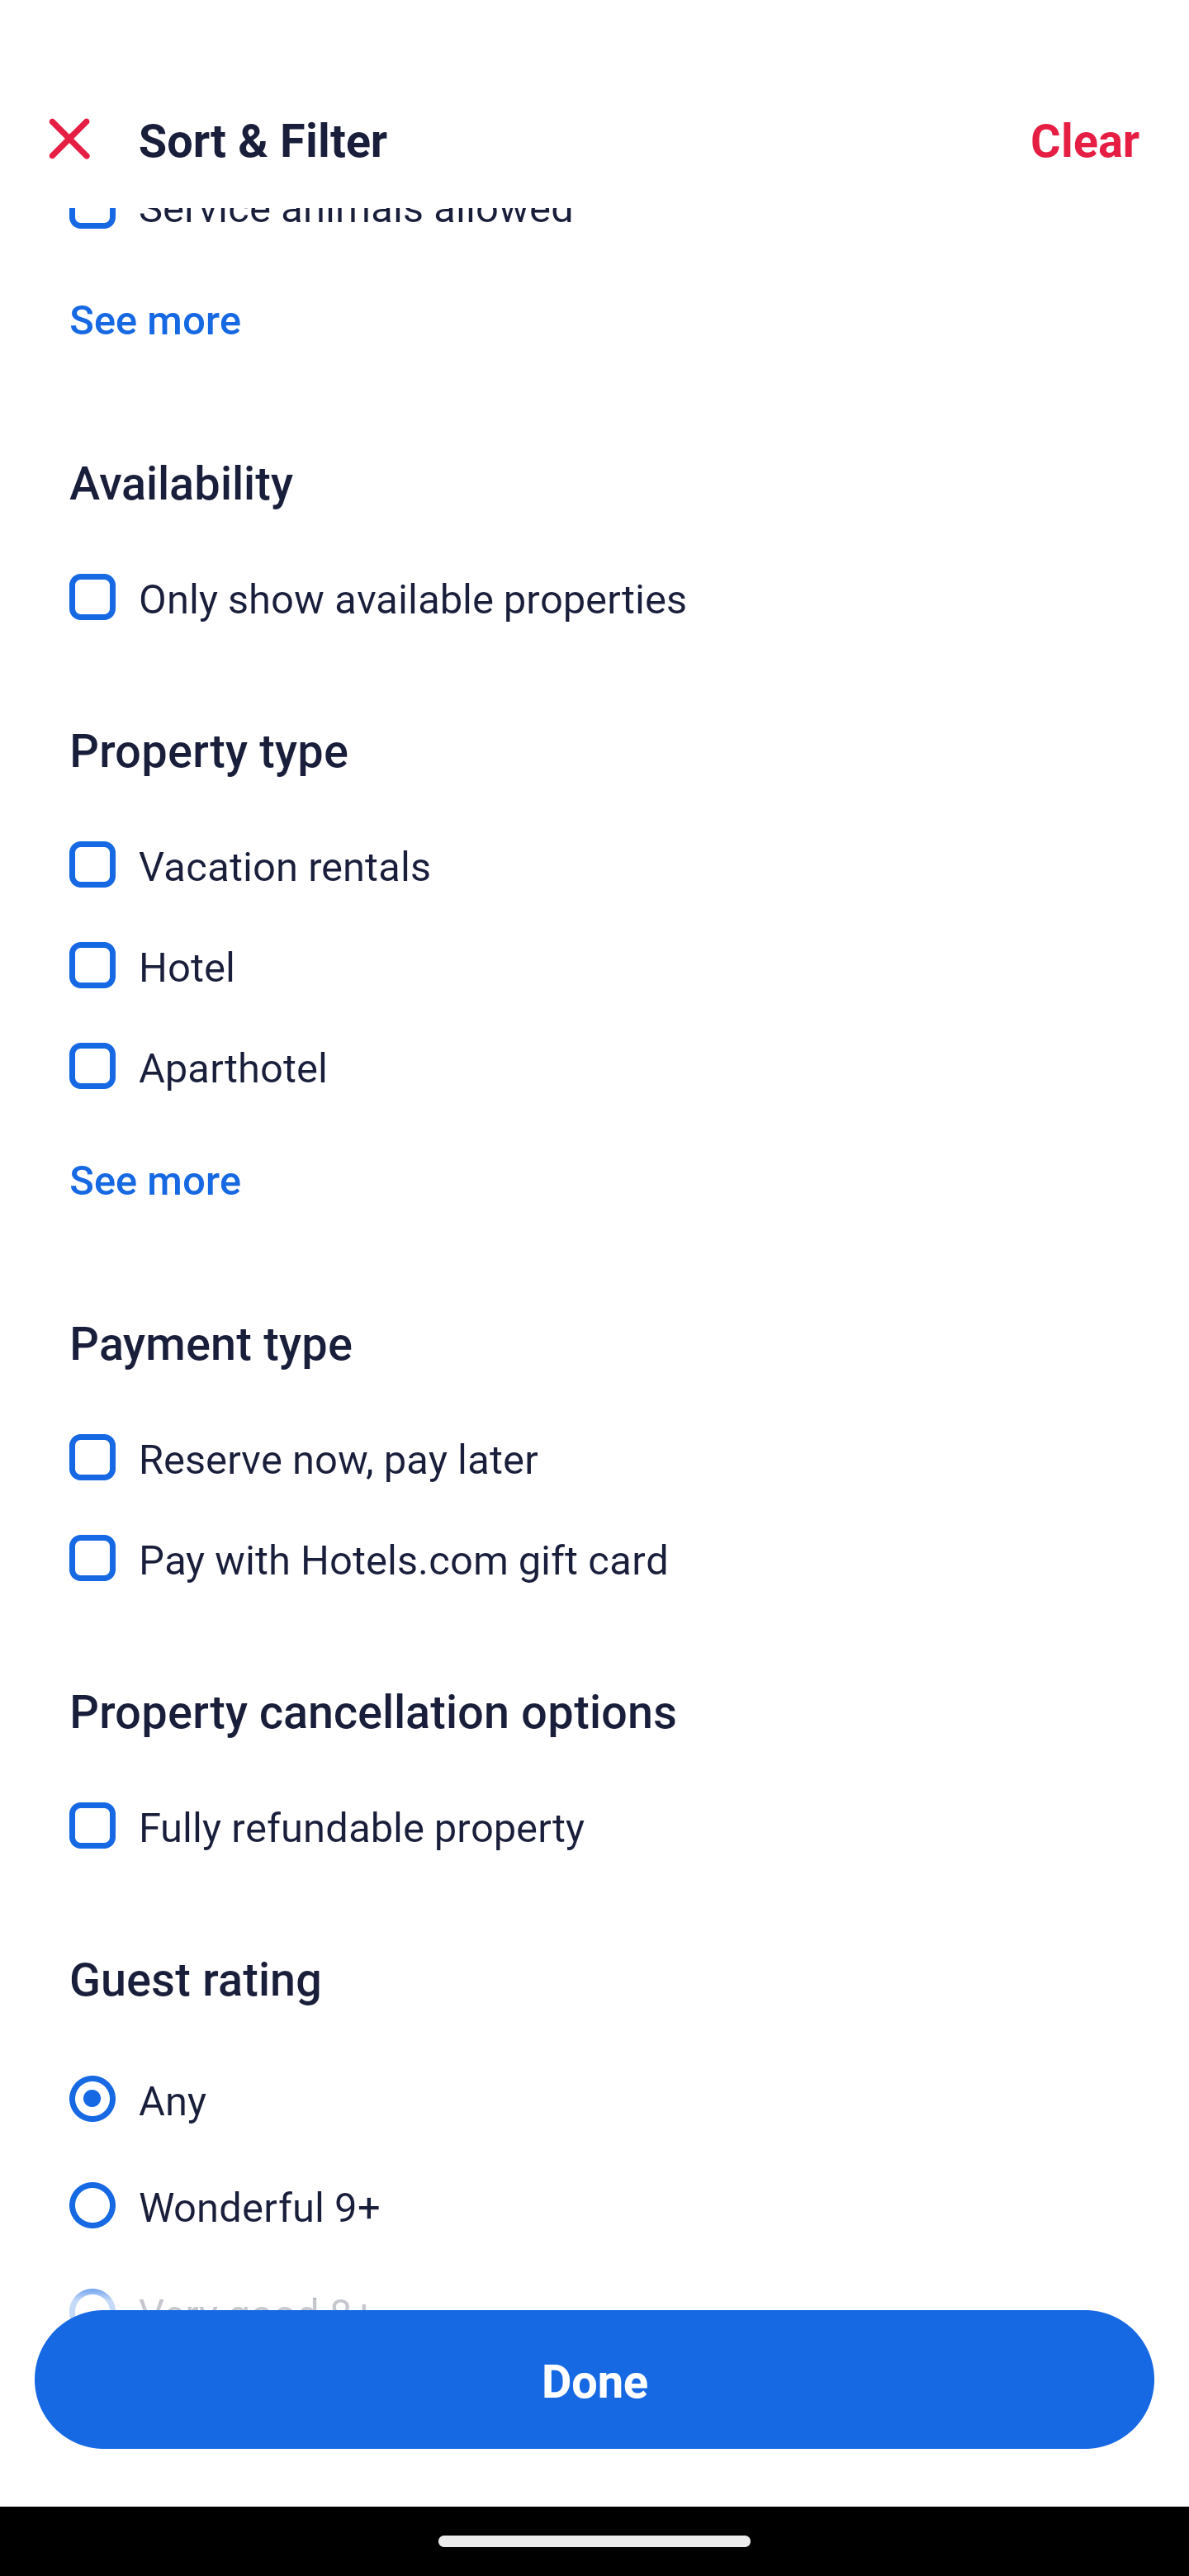  I want to click on Wonderful 9+, so click(594, 2188).